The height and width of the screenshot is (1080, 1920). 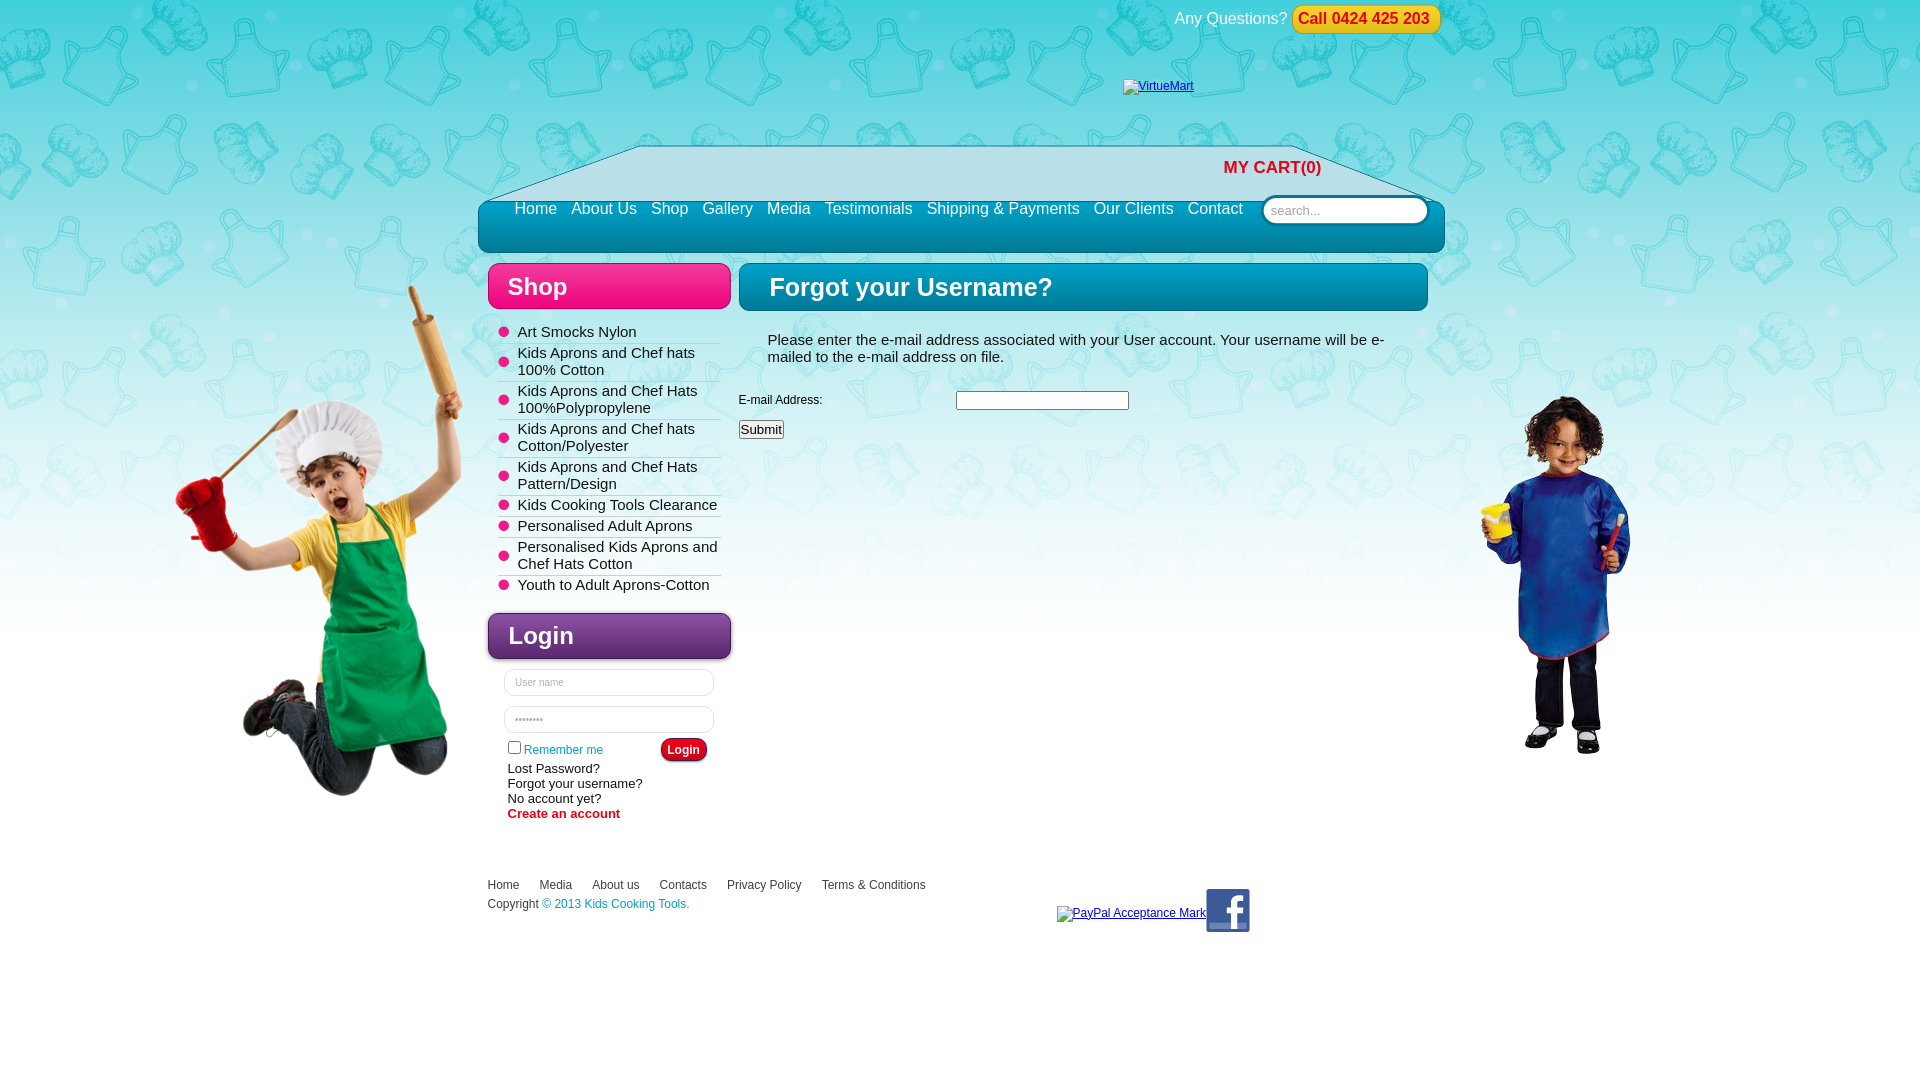 What do you see at coordinates (604, 208) in the screenshot?
I see `About Us` at bounding box center [604, 208].